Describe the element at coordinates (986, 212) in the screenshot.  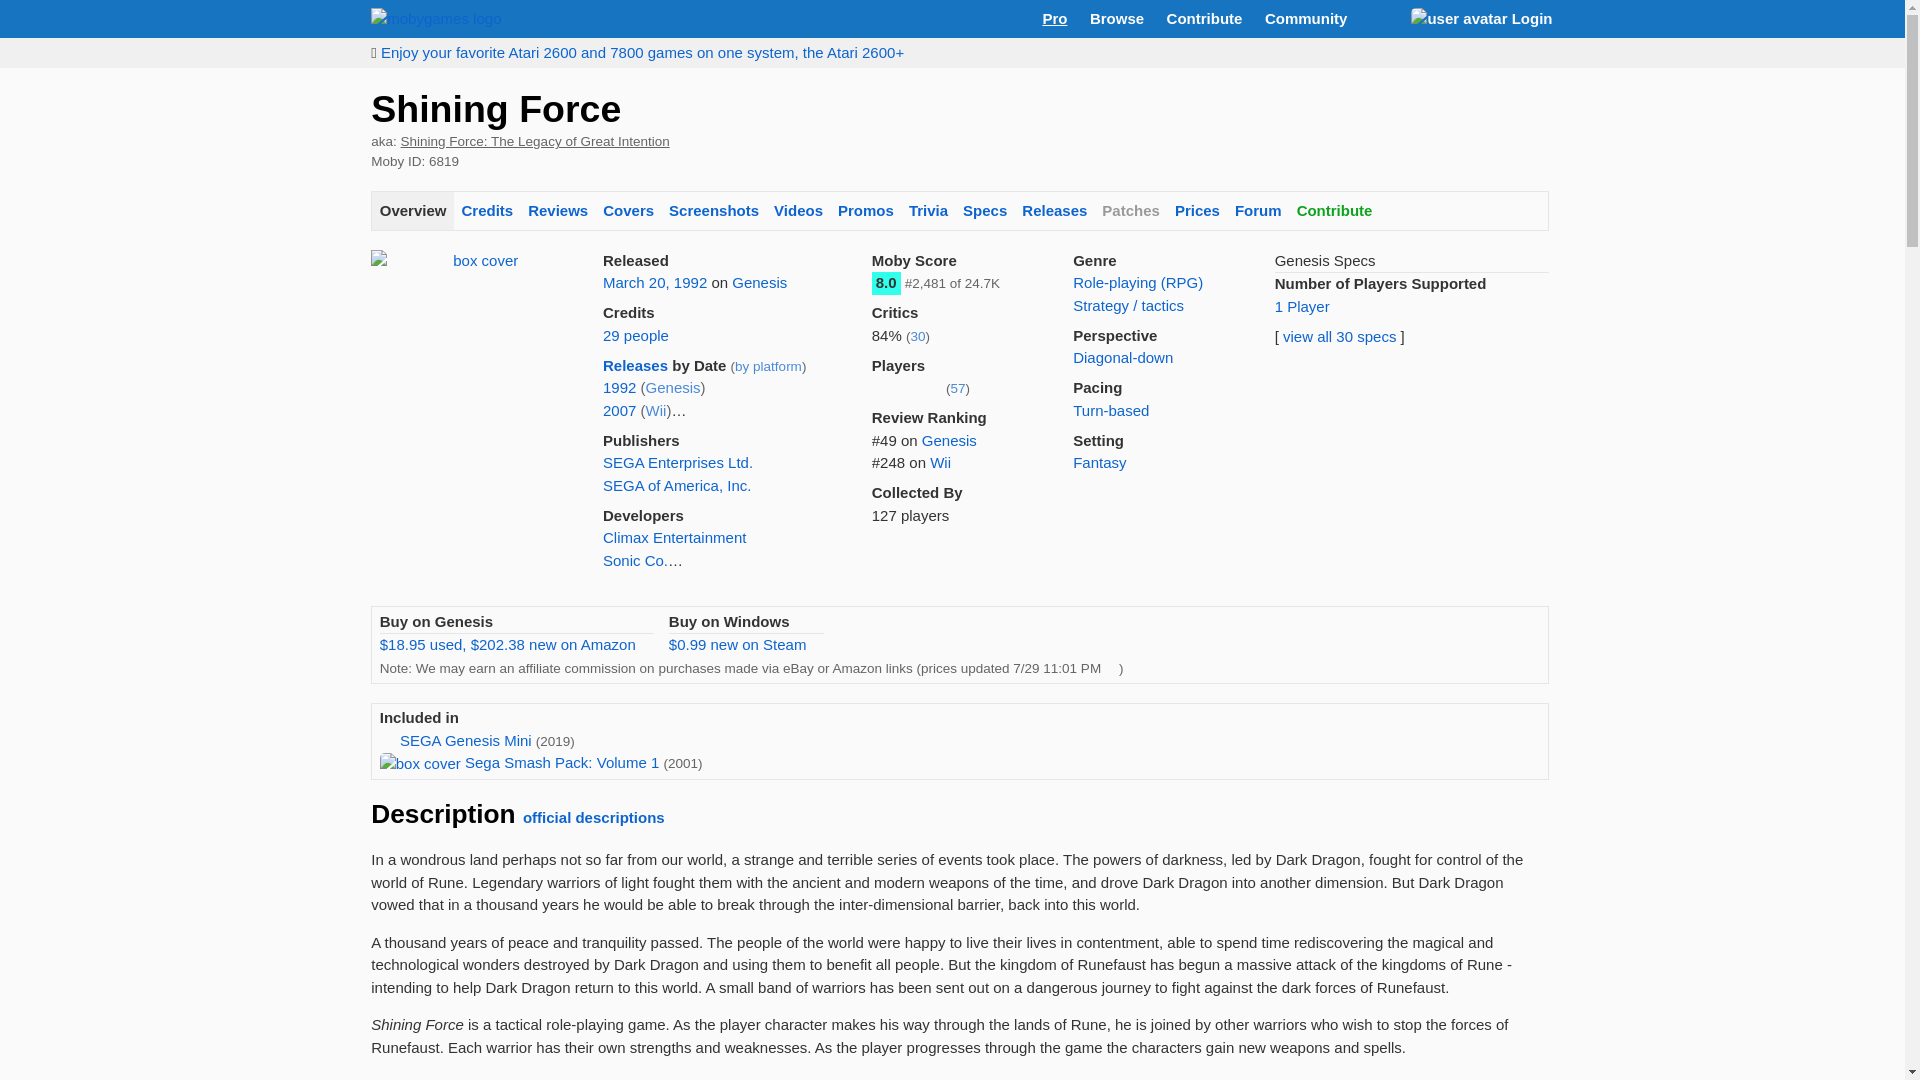
I see `Specs` at that location.